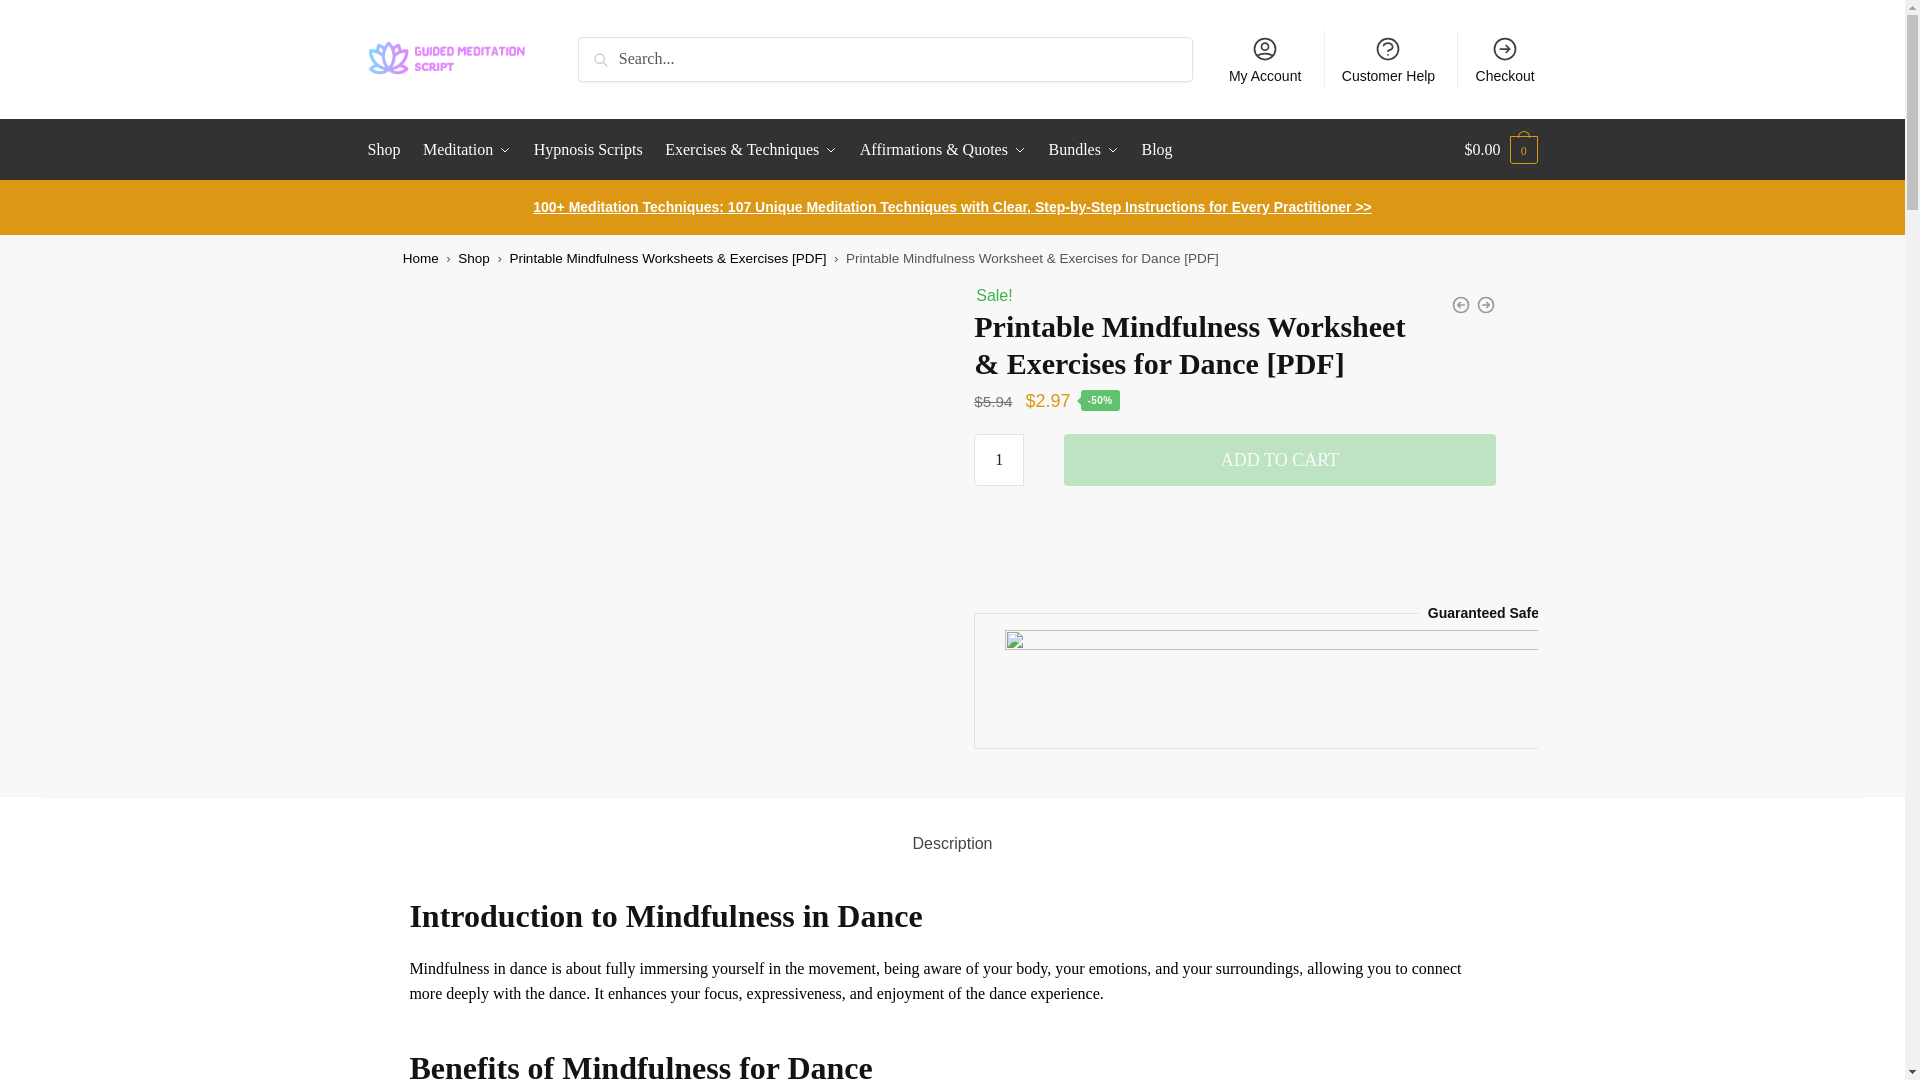  I want to click on 1, so click(998, 460).